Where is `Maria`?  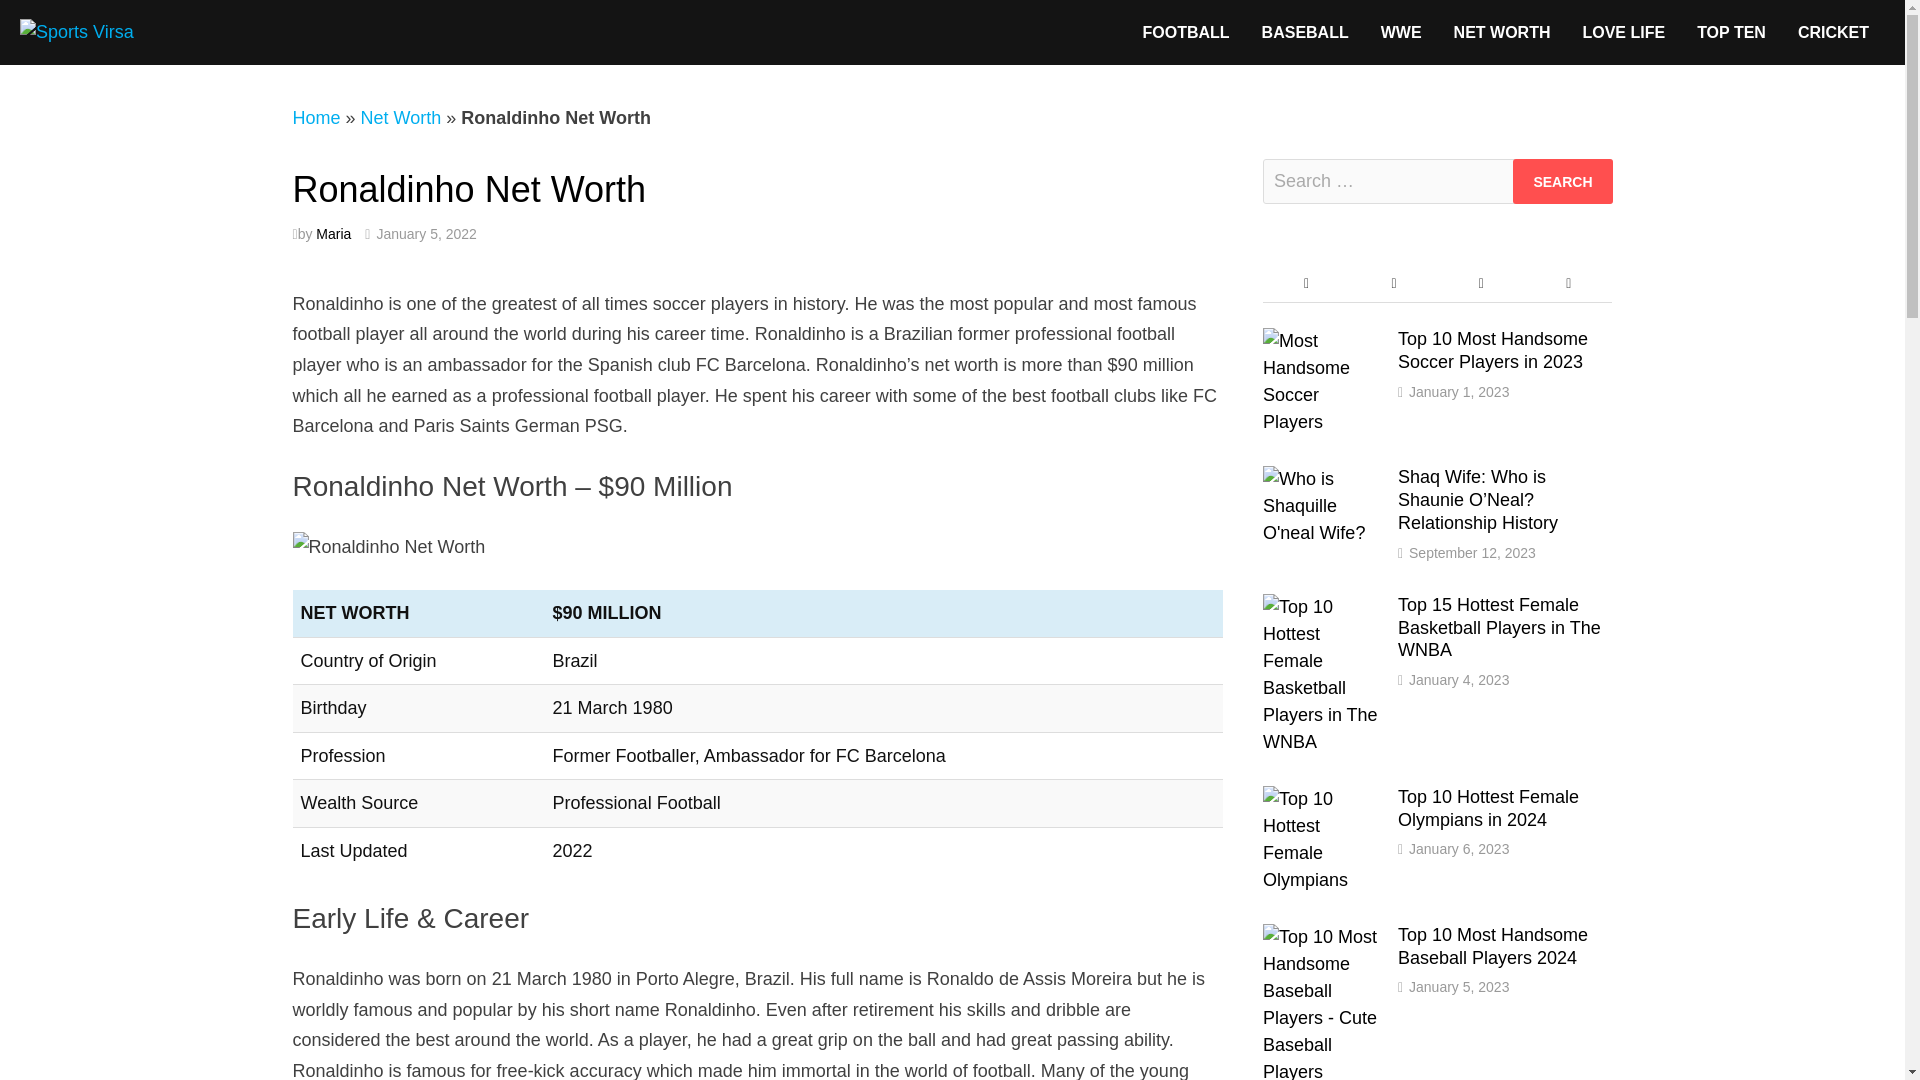 Maria is located at coordinates (334, 233).